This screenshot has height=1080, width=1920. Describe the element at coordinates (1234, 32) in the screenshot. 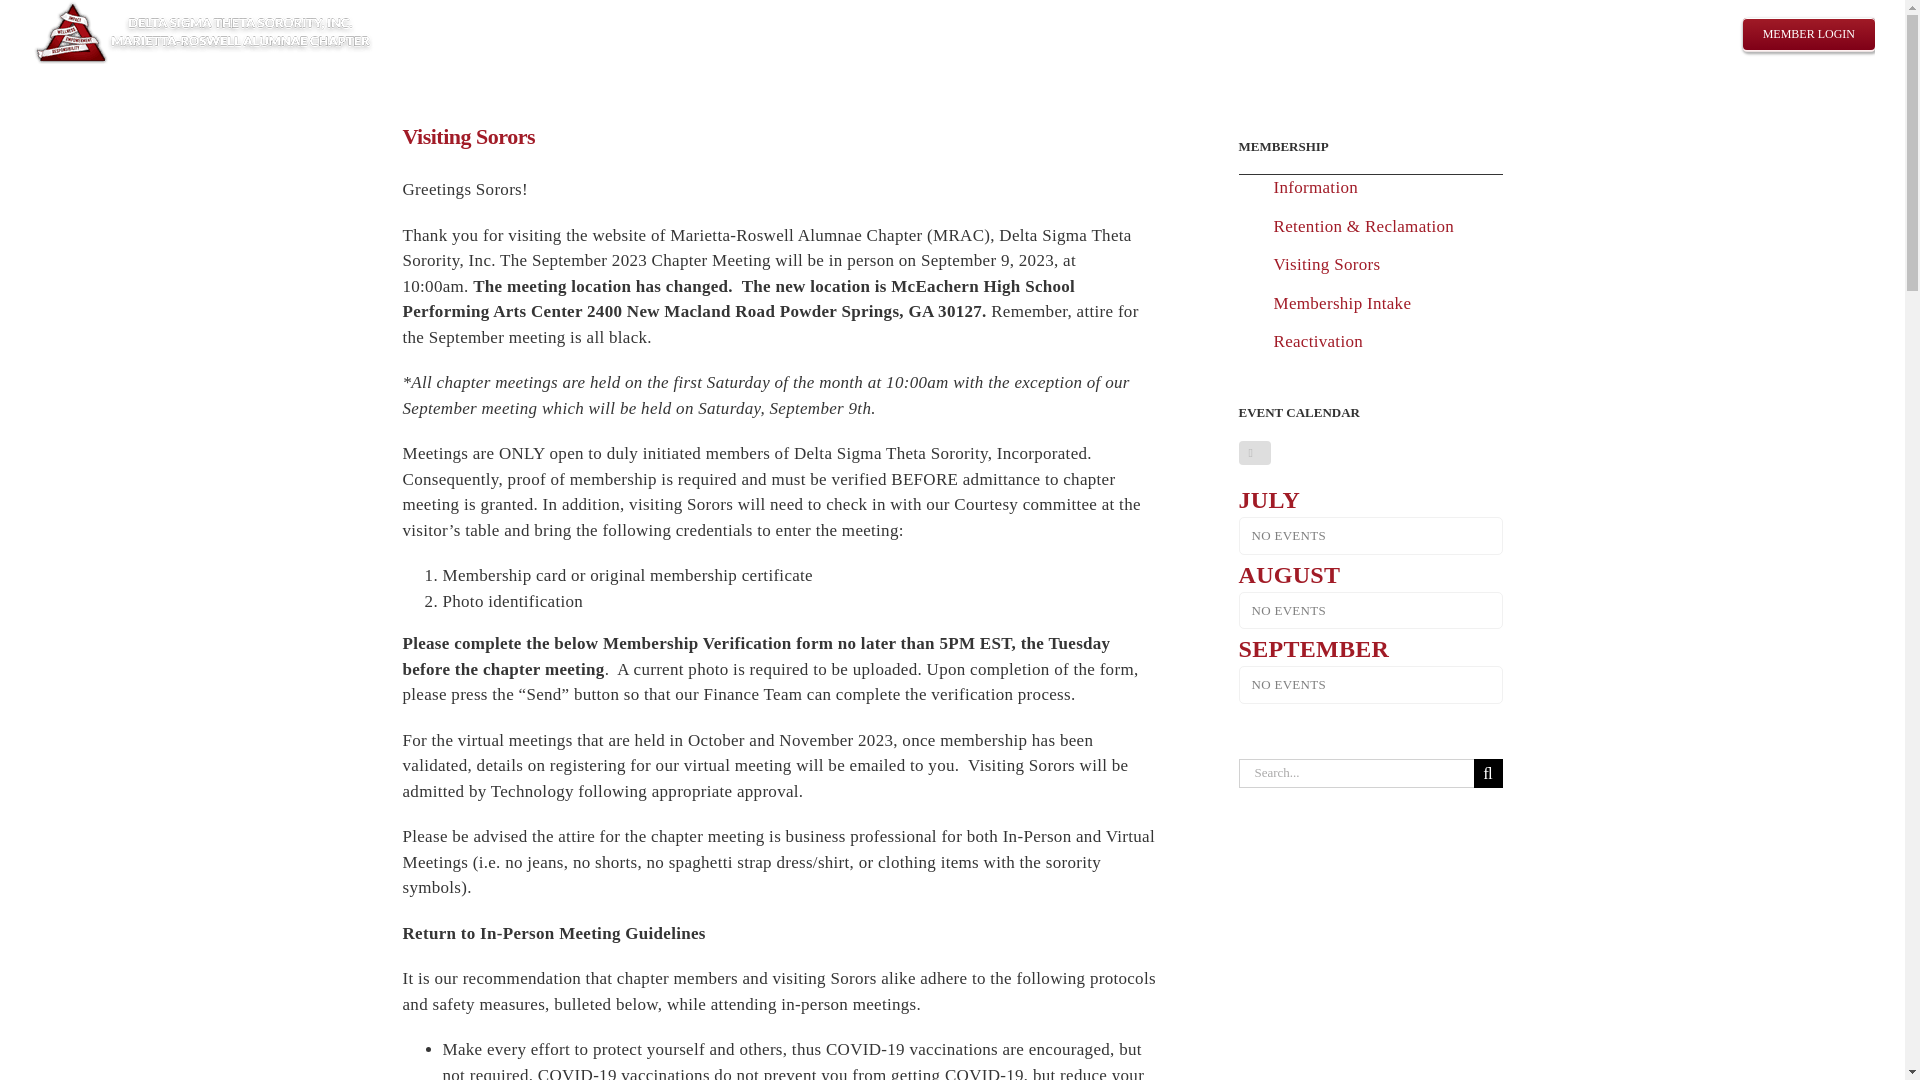

I see `Who We Are` at that location.